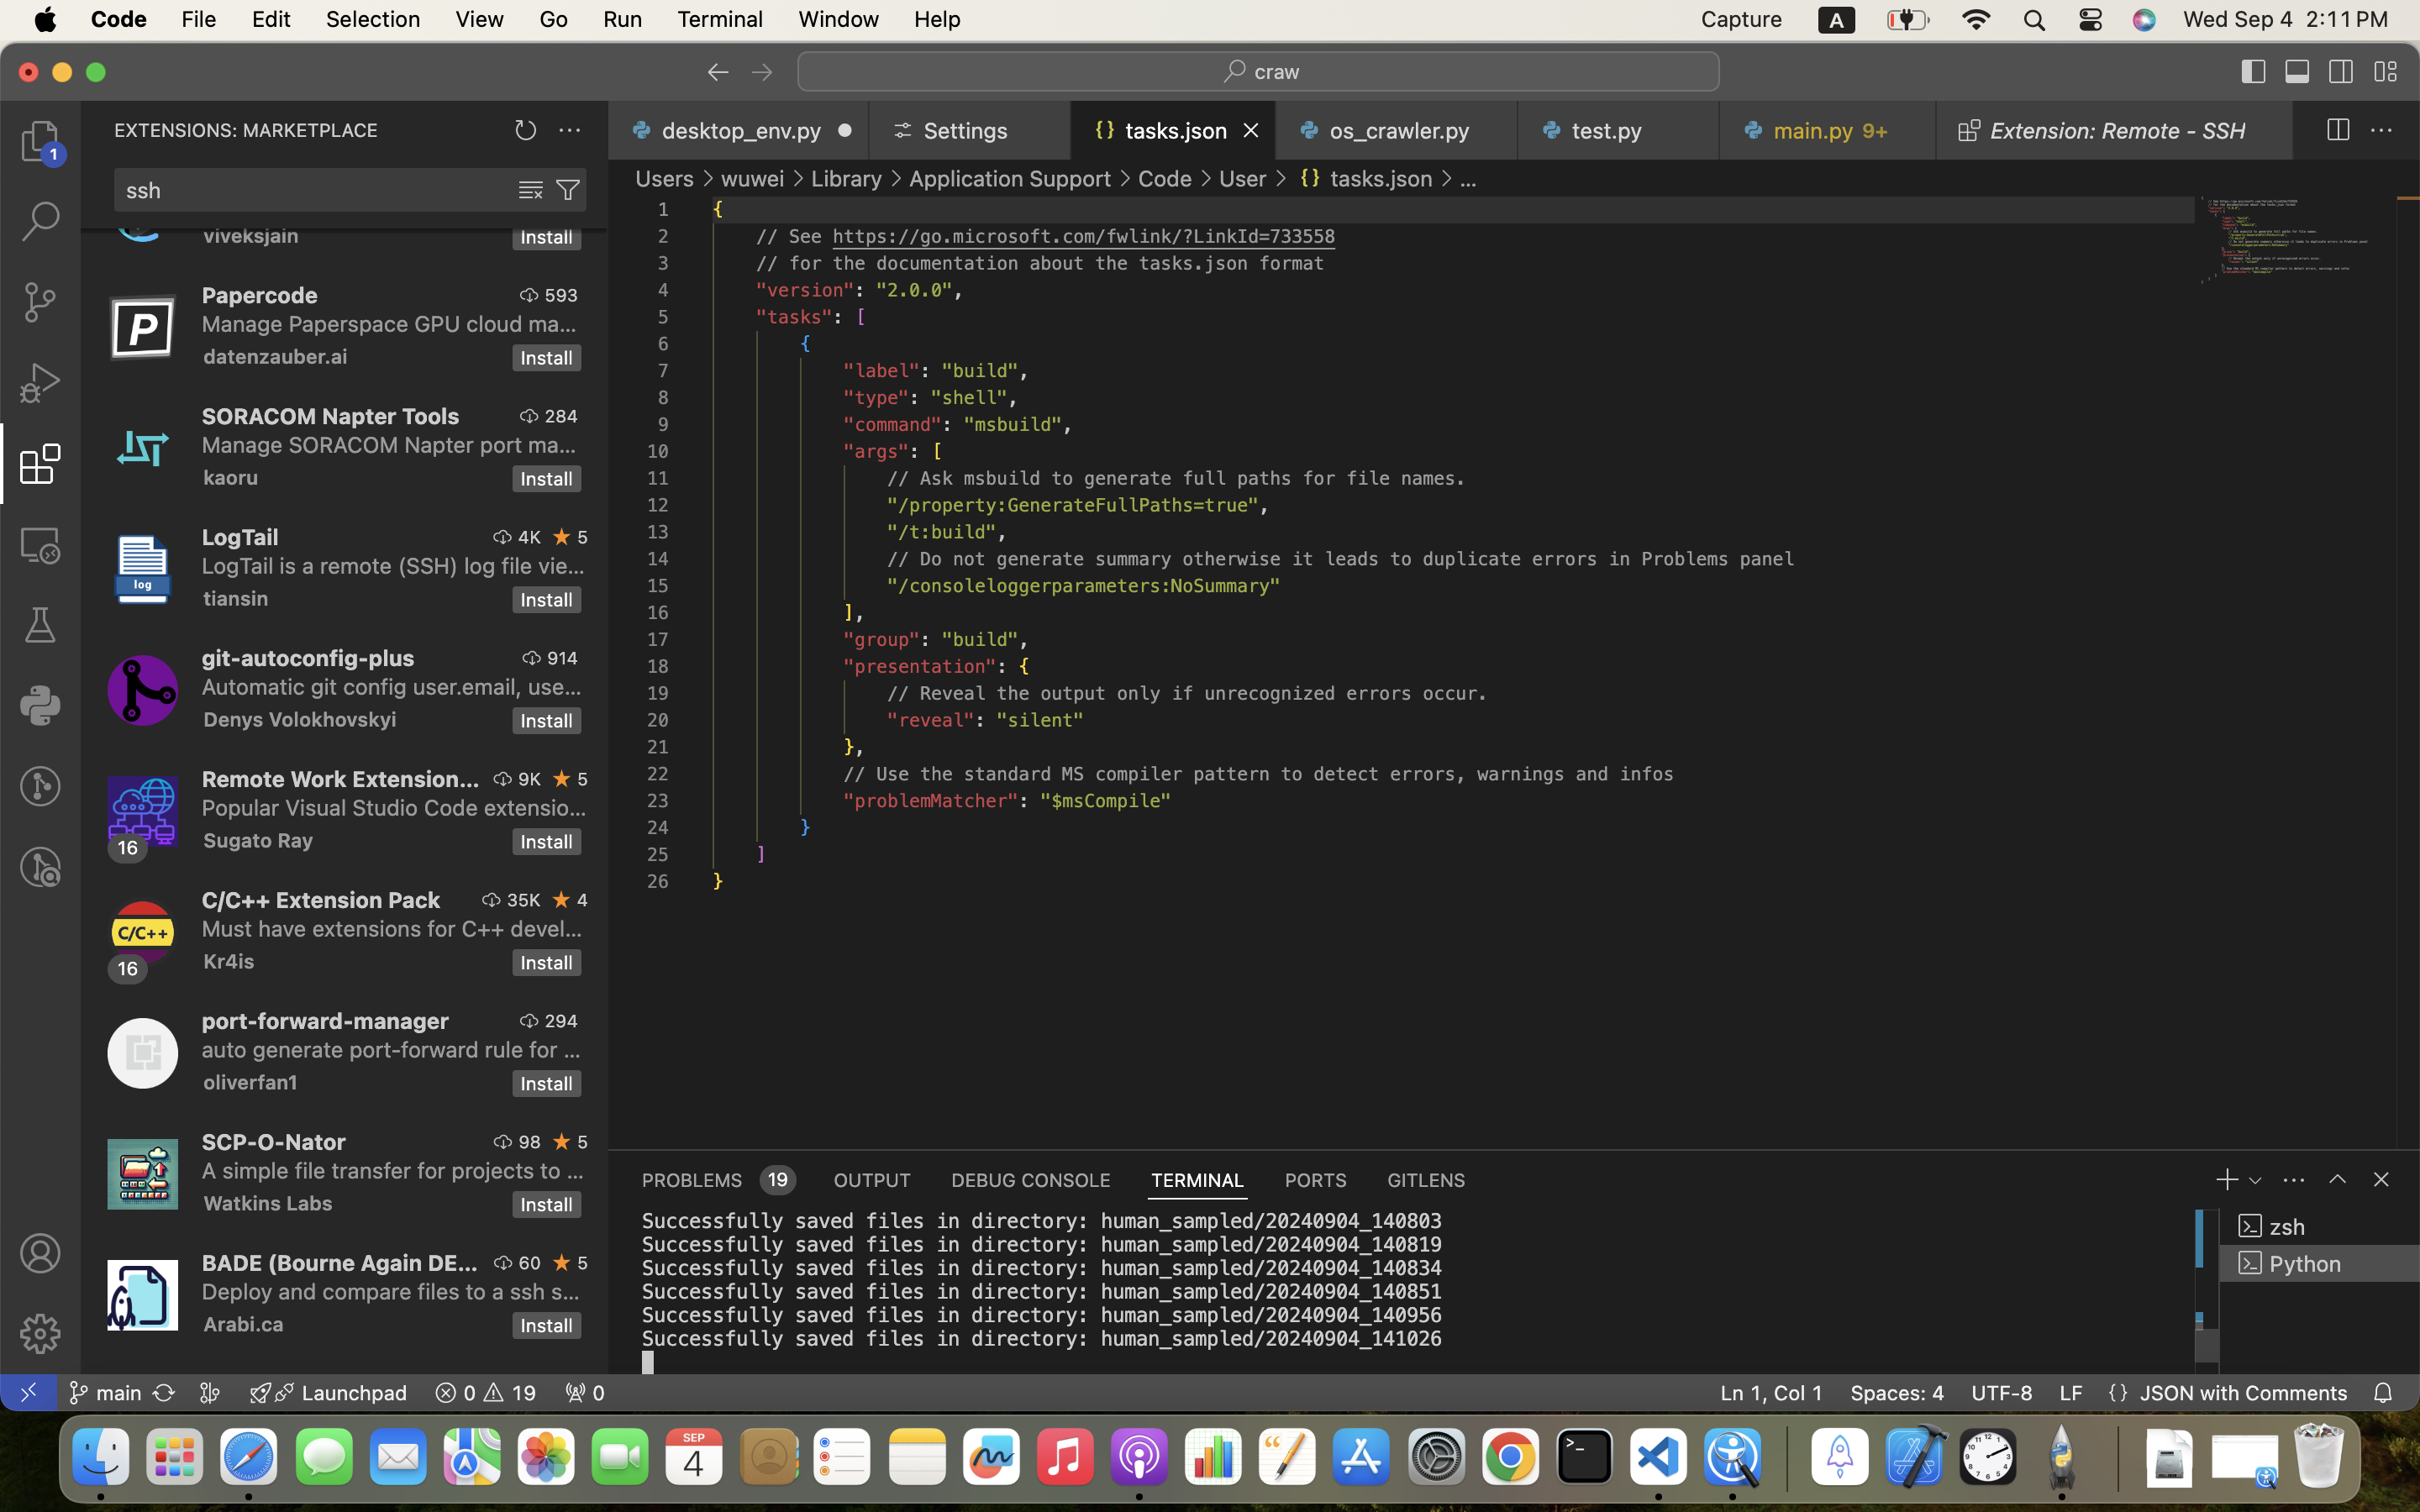  Describe the element at coordinates (2386, 72) in the screenshot. I see `` at that location.